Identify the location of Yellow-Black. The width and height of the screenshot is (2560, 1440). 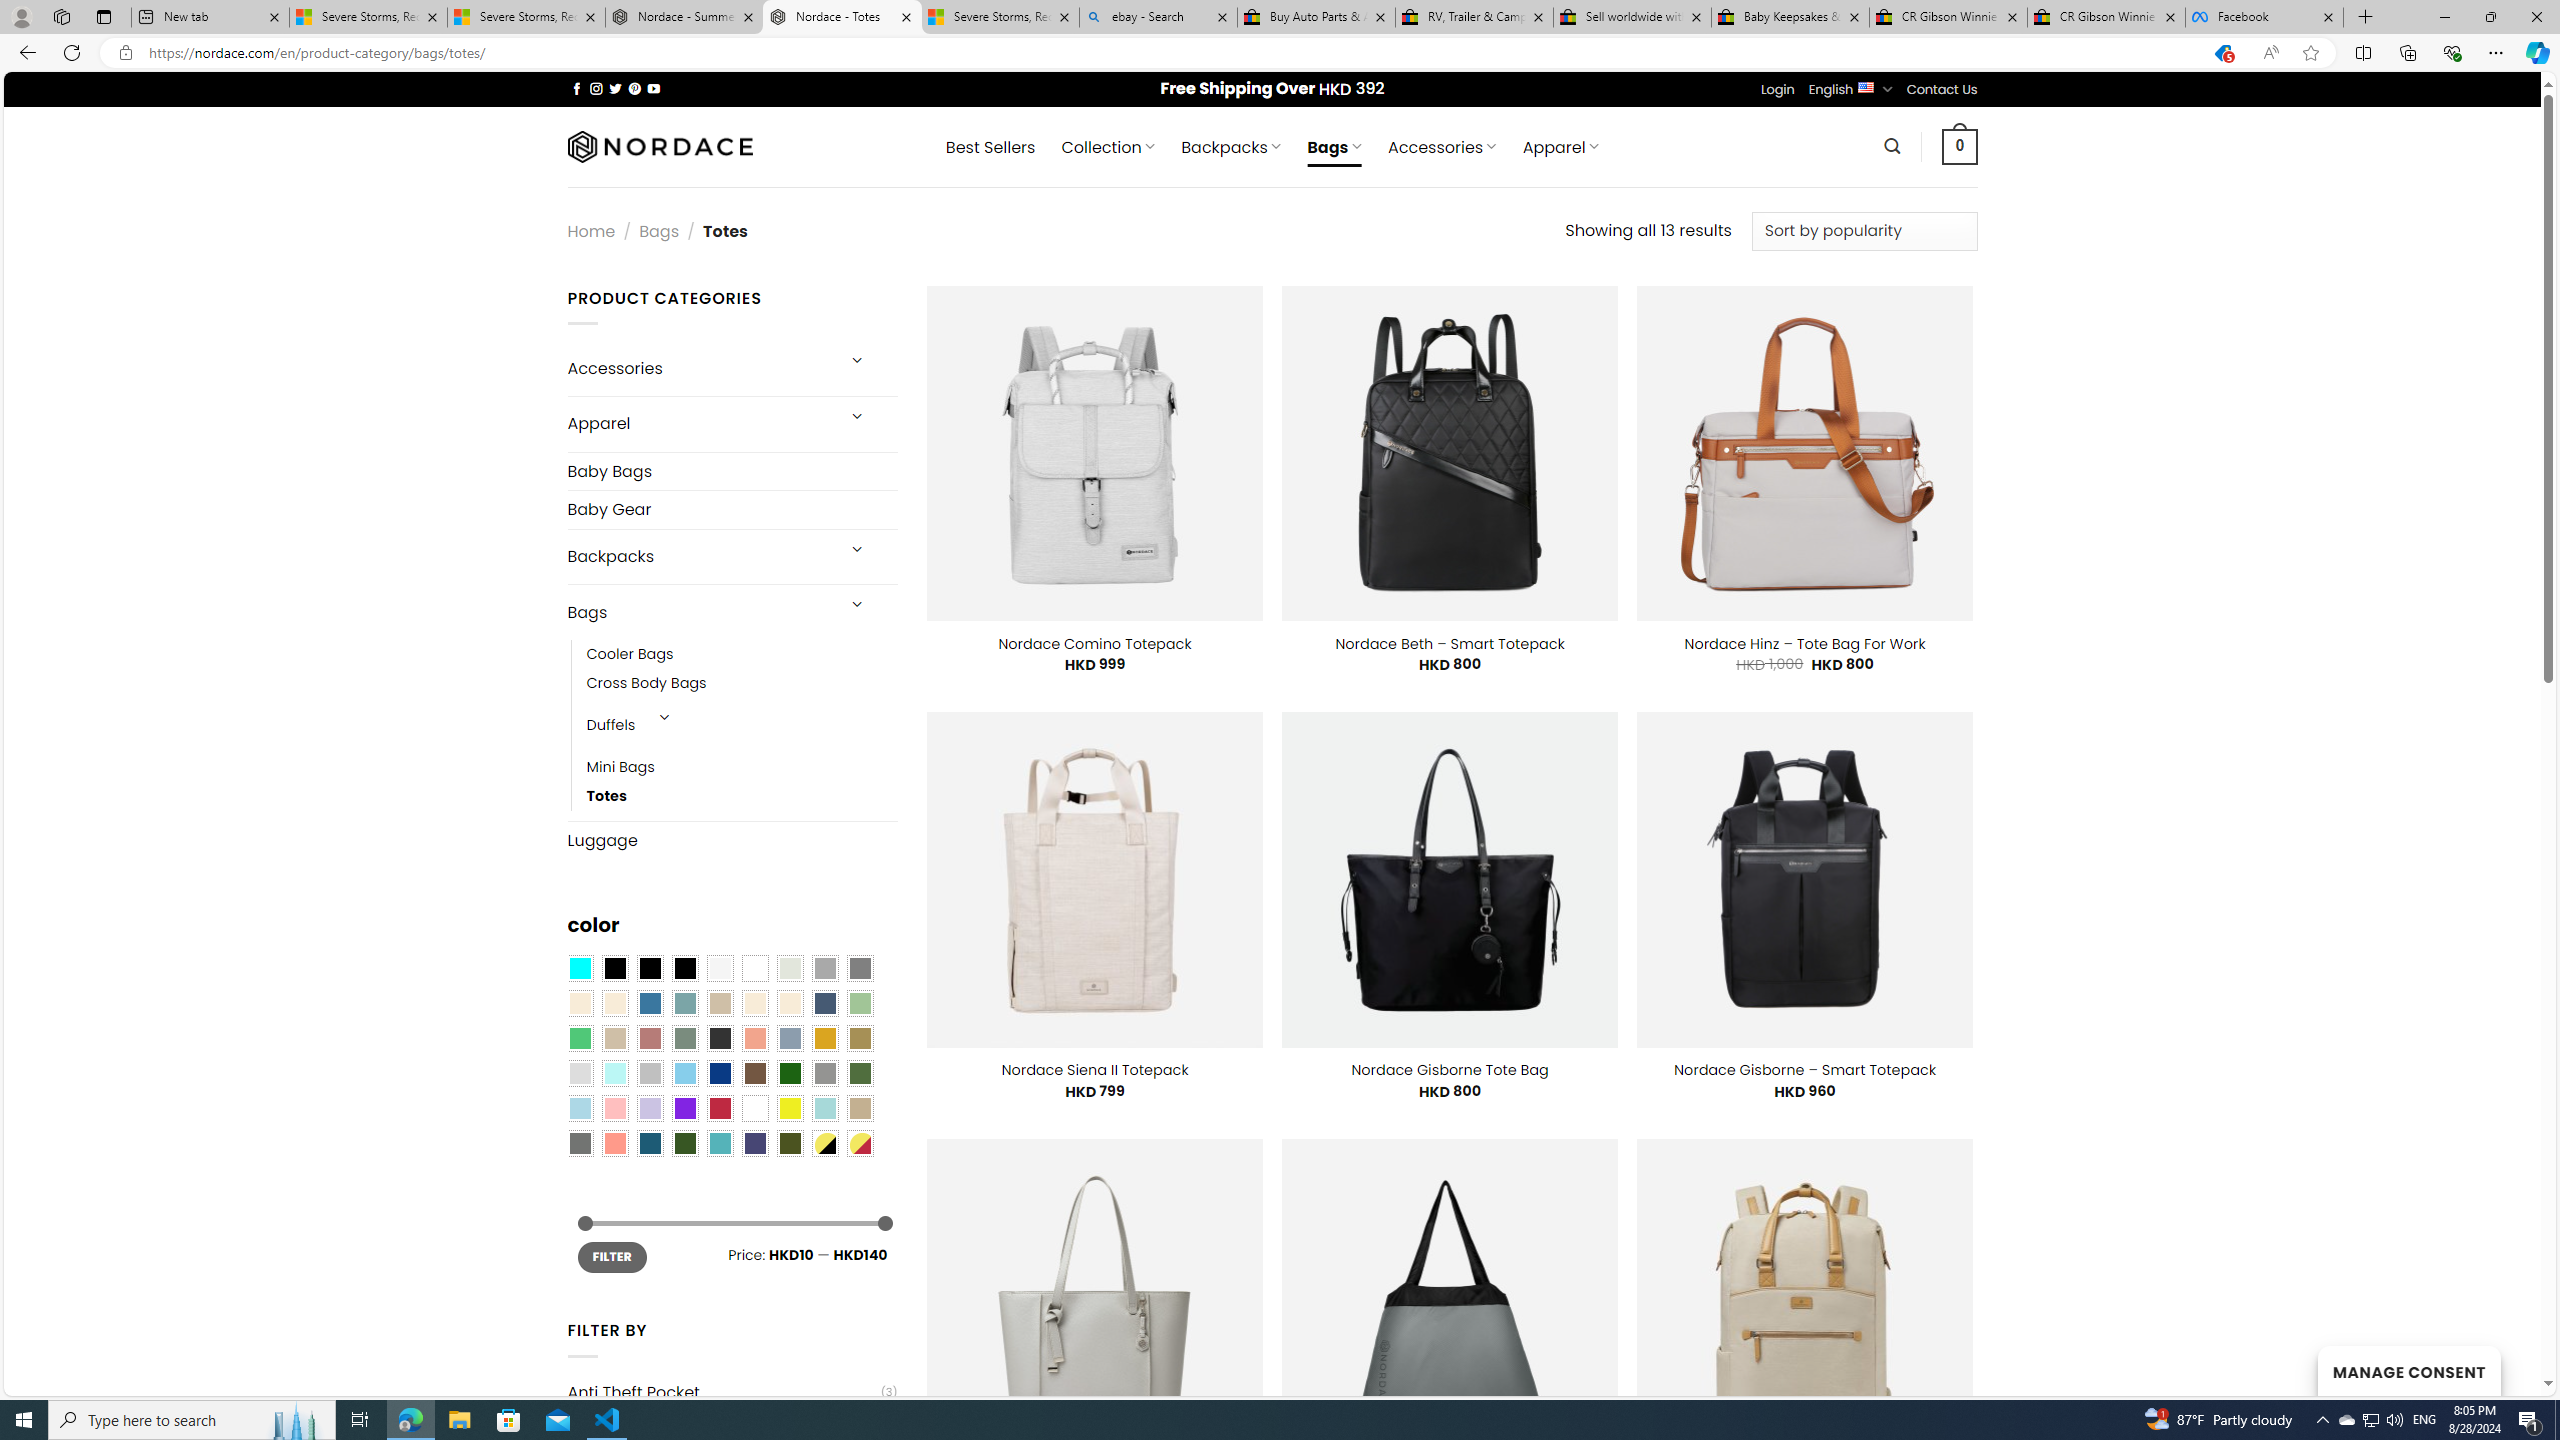
(824, 1143).